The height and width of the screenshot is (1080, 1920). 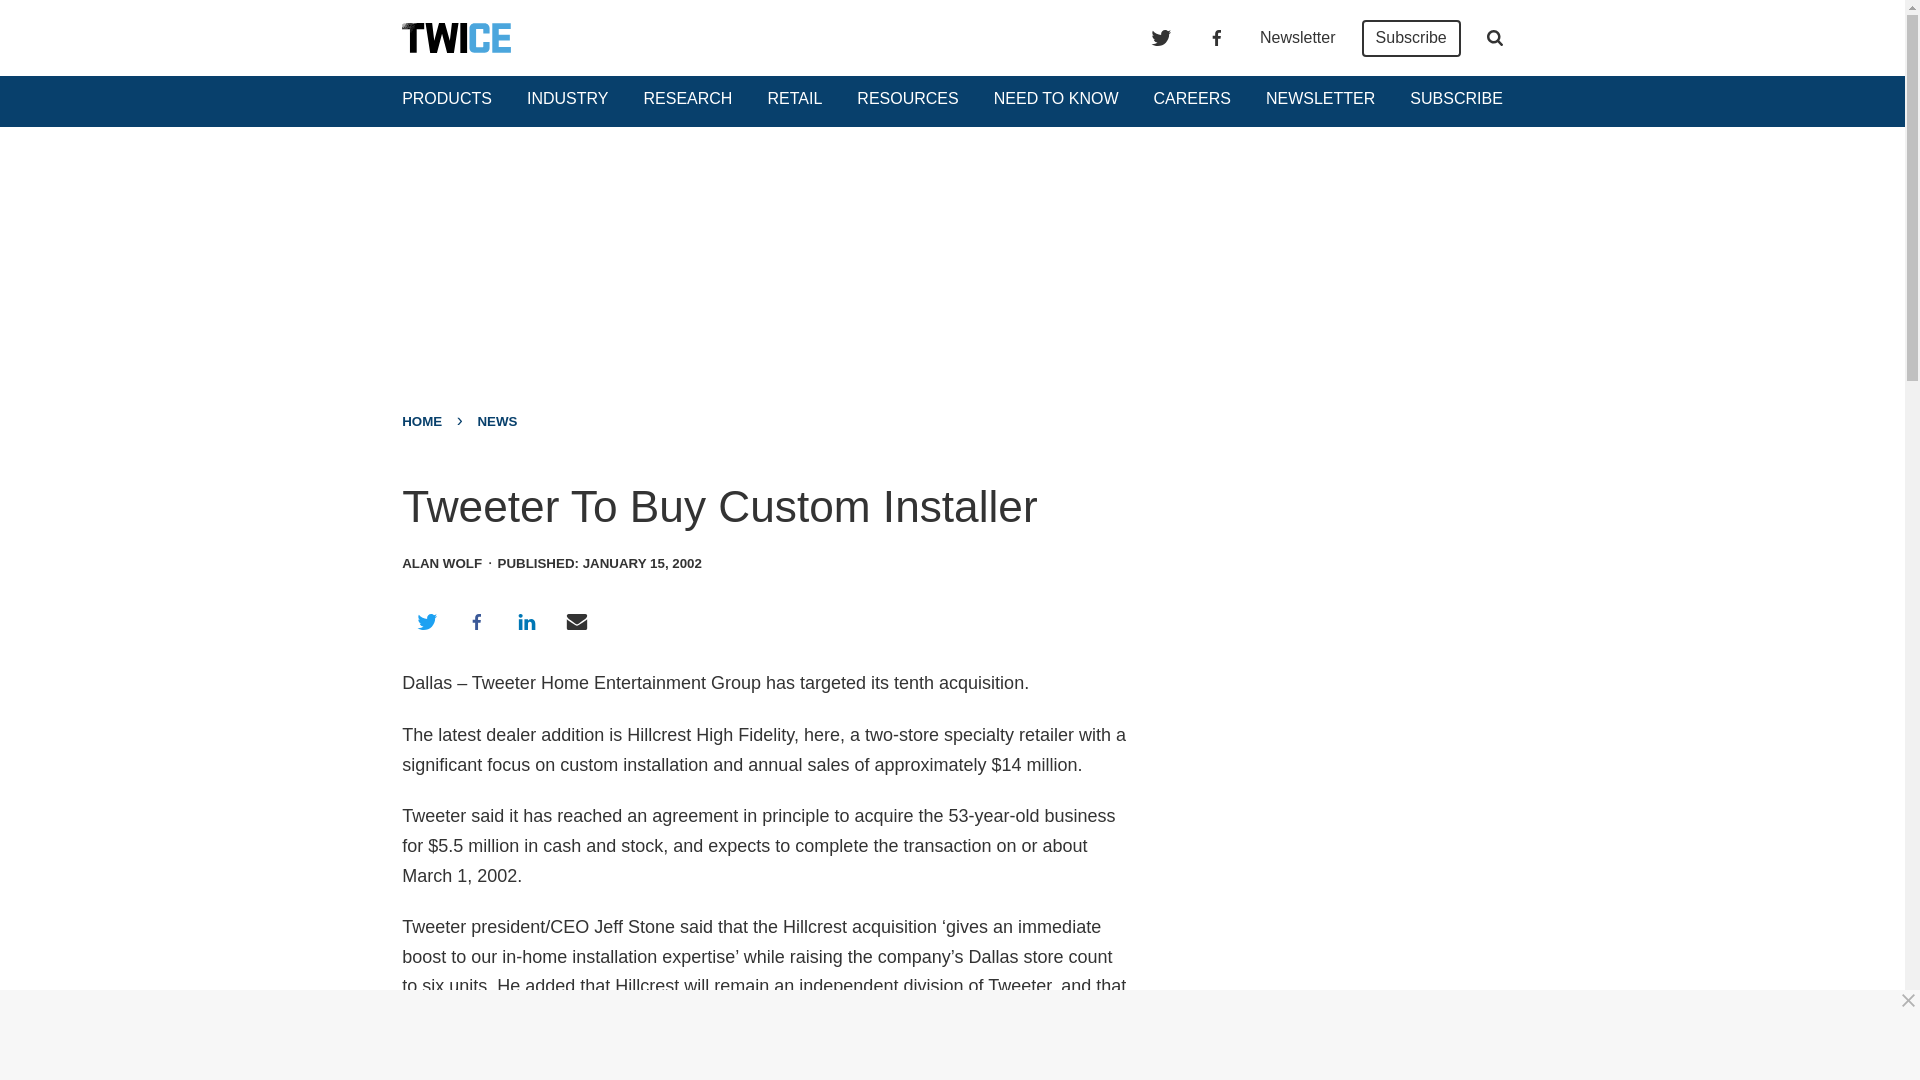 What do you see at coordinates (526, 622) in the screenshot?
I see `Share on LinkedIn` at bounding box center [526, 622].